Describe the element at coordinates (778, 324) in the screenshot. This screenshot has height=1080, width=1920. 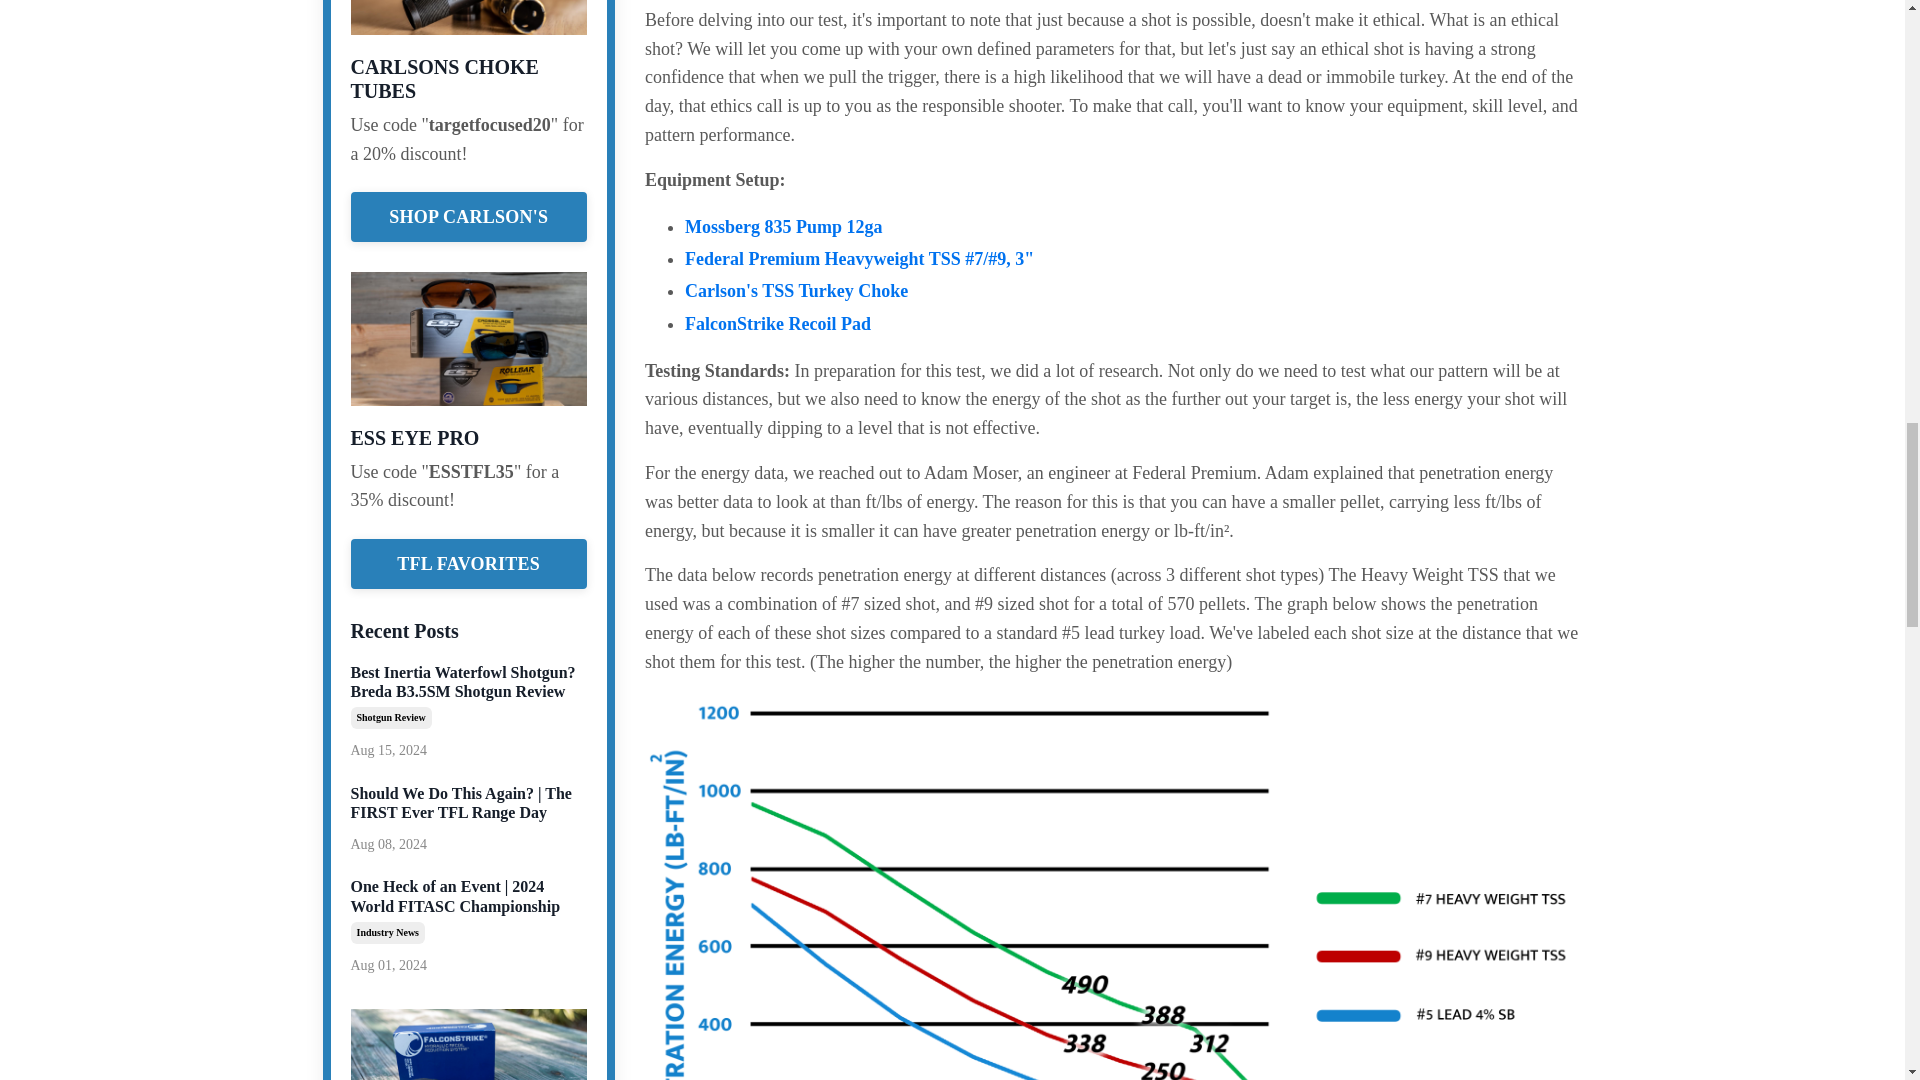
I see `FalconStrike Recoil Pad` at that location.